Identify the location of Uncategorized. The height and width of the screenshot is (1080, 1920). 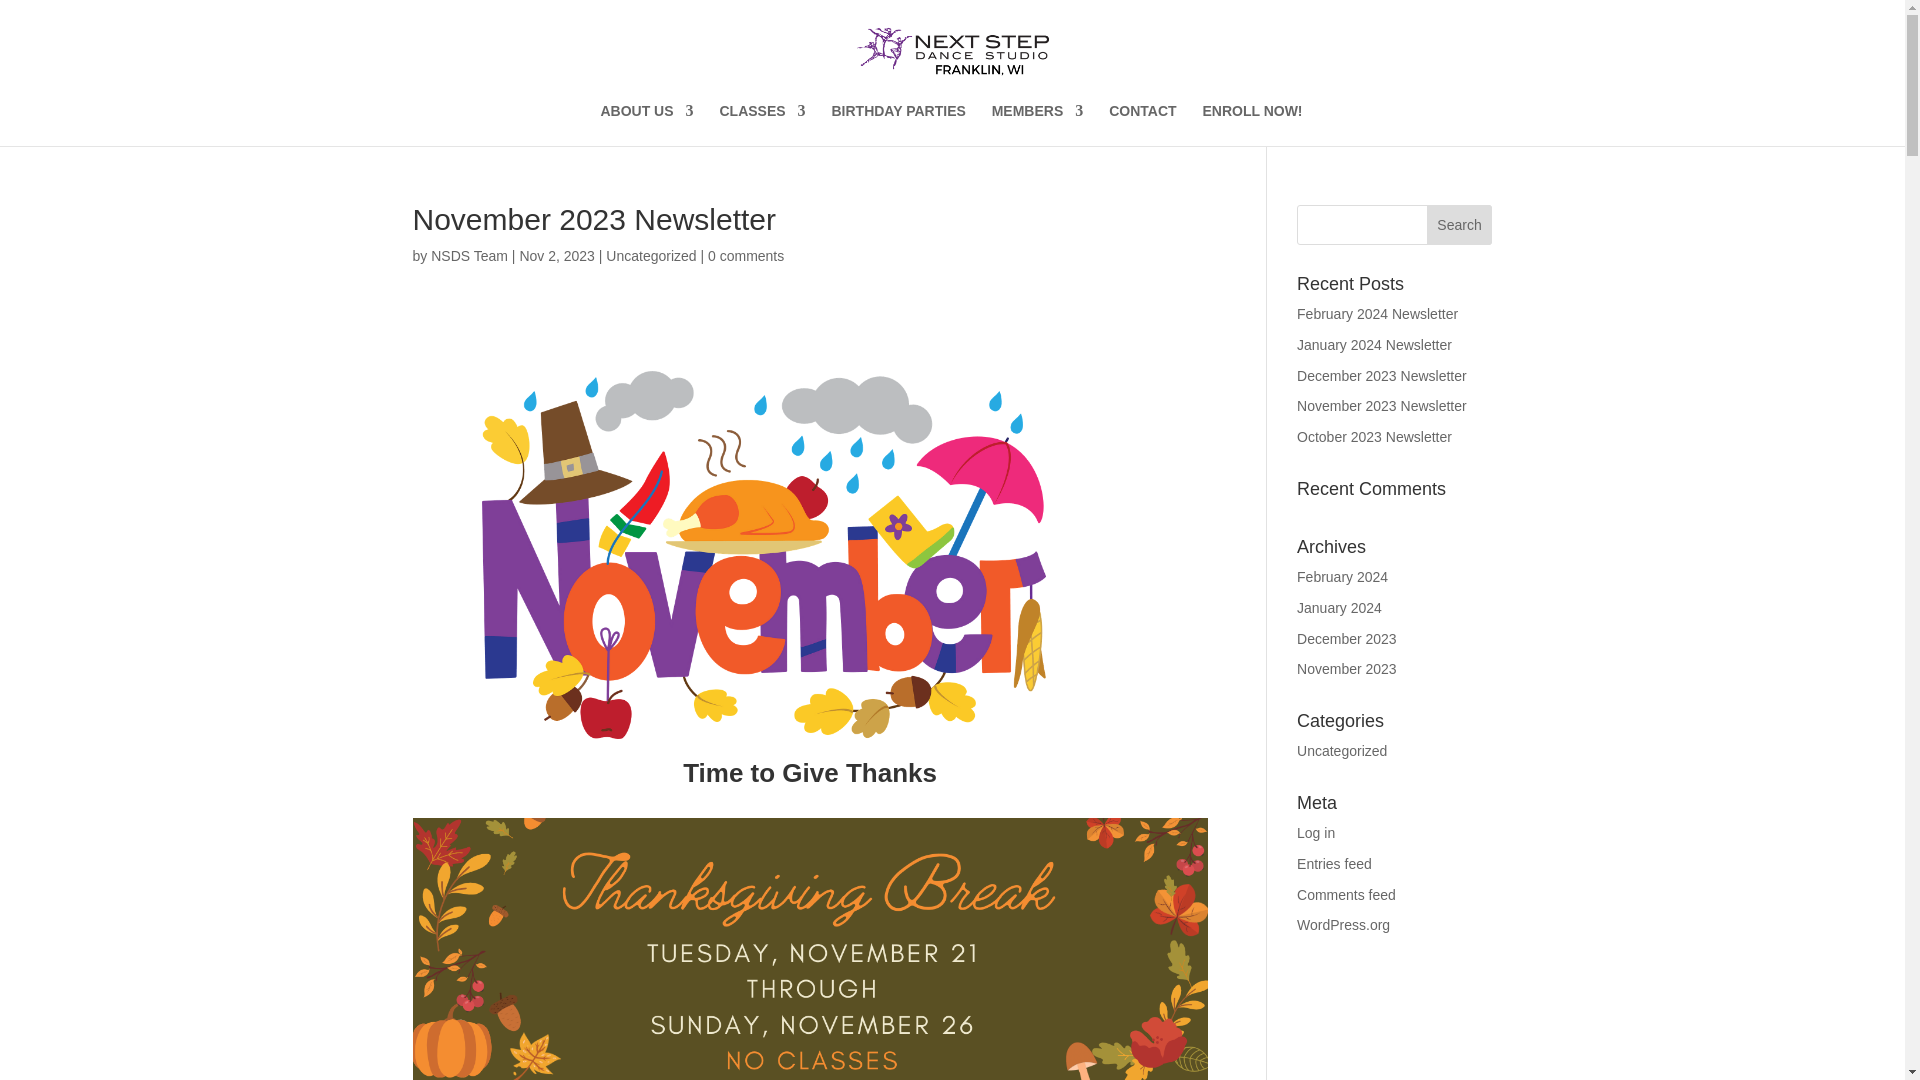
(650, 256).